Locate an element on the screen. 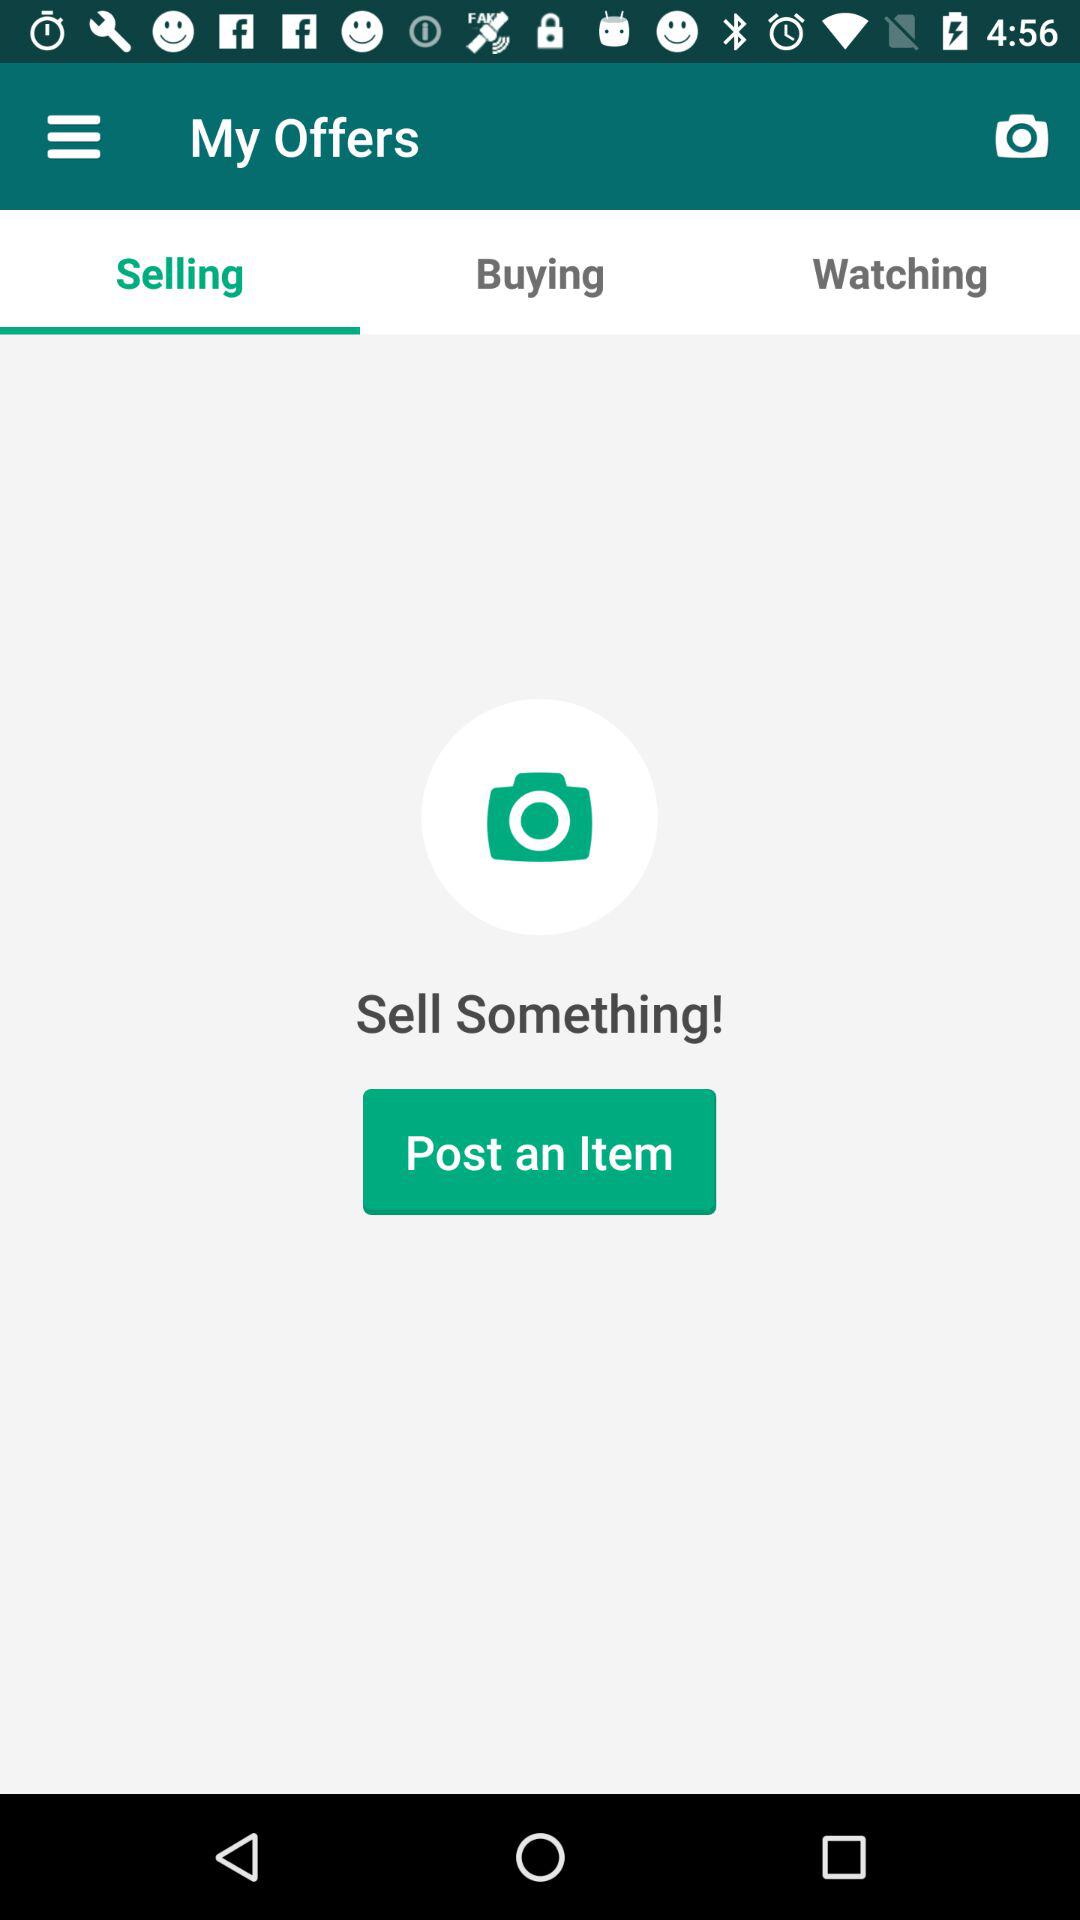 The width and height of the screenshot is (1080, 1920). tap the icon above sell something! icon is located at coordinates (180, 272).